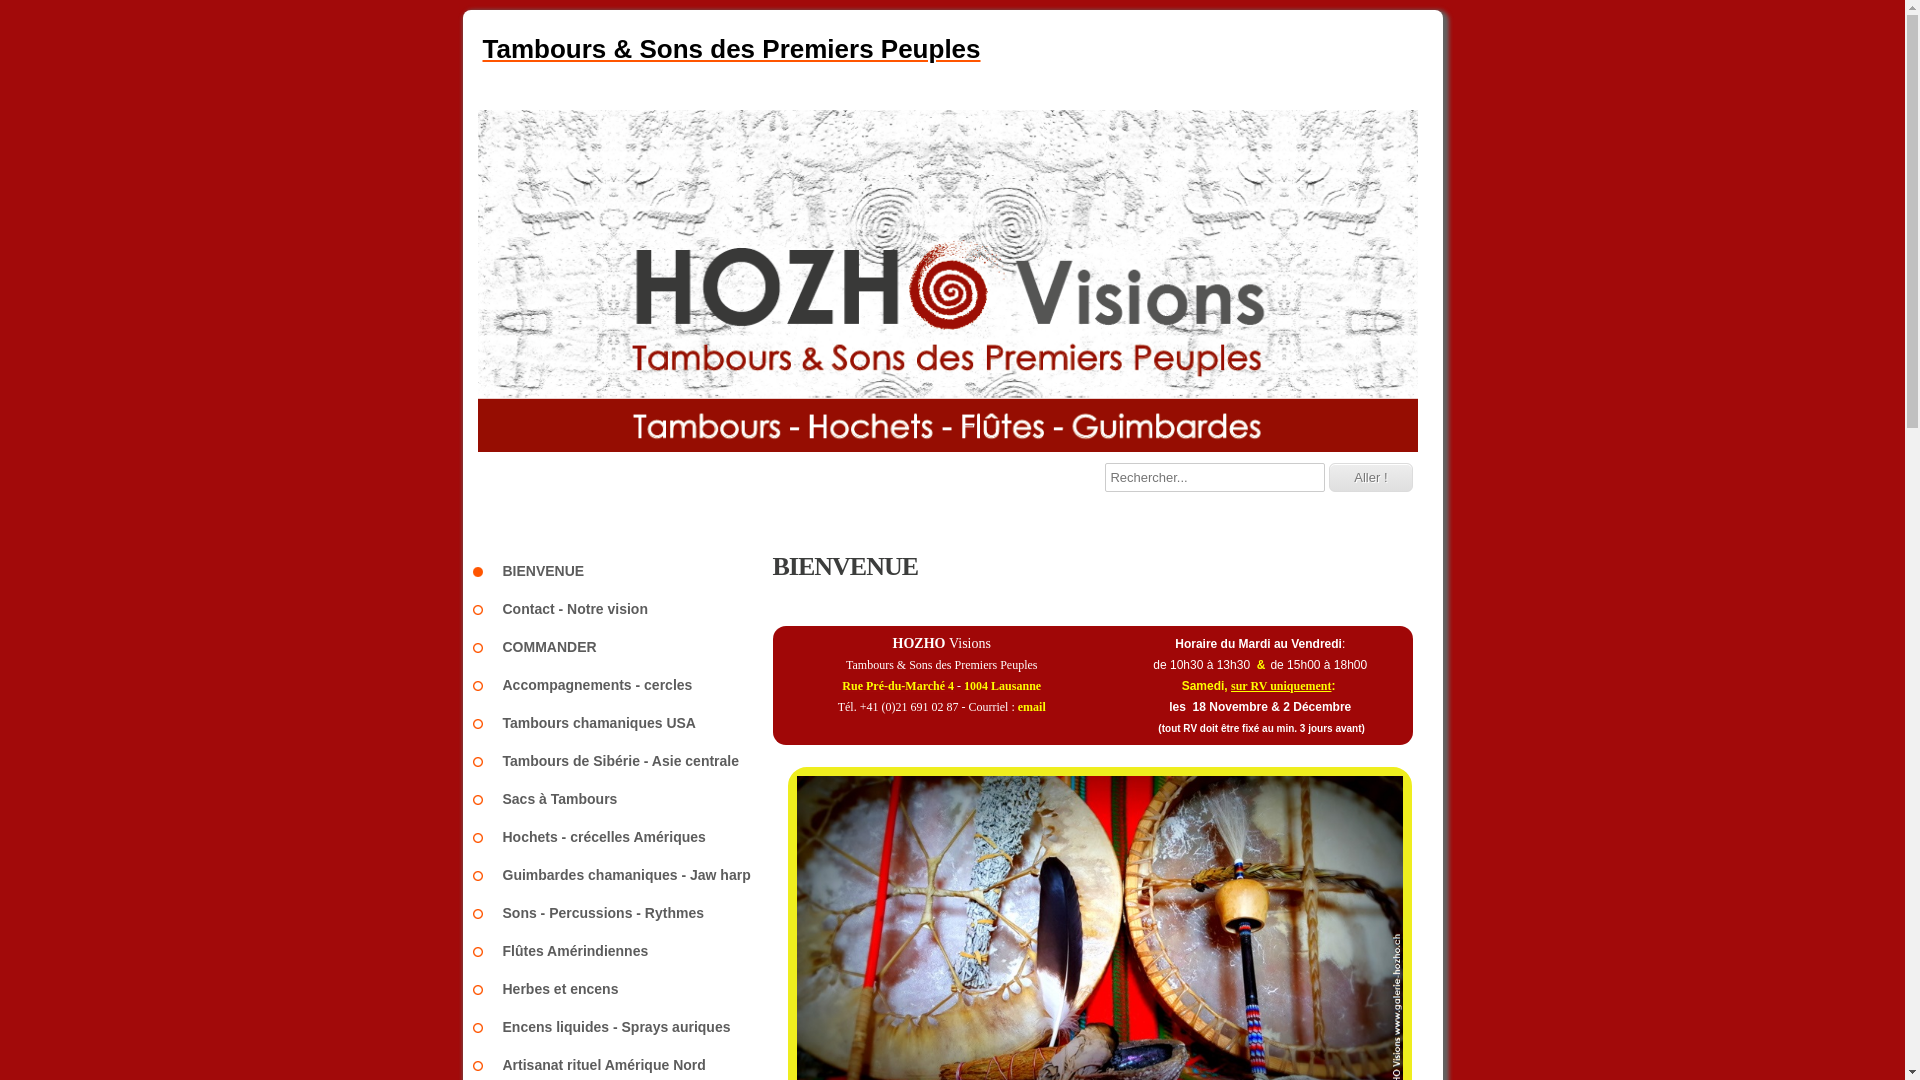  Describe the element at coordinates (622, 647) in the screenshot. I see `COMMANDER` at that location.